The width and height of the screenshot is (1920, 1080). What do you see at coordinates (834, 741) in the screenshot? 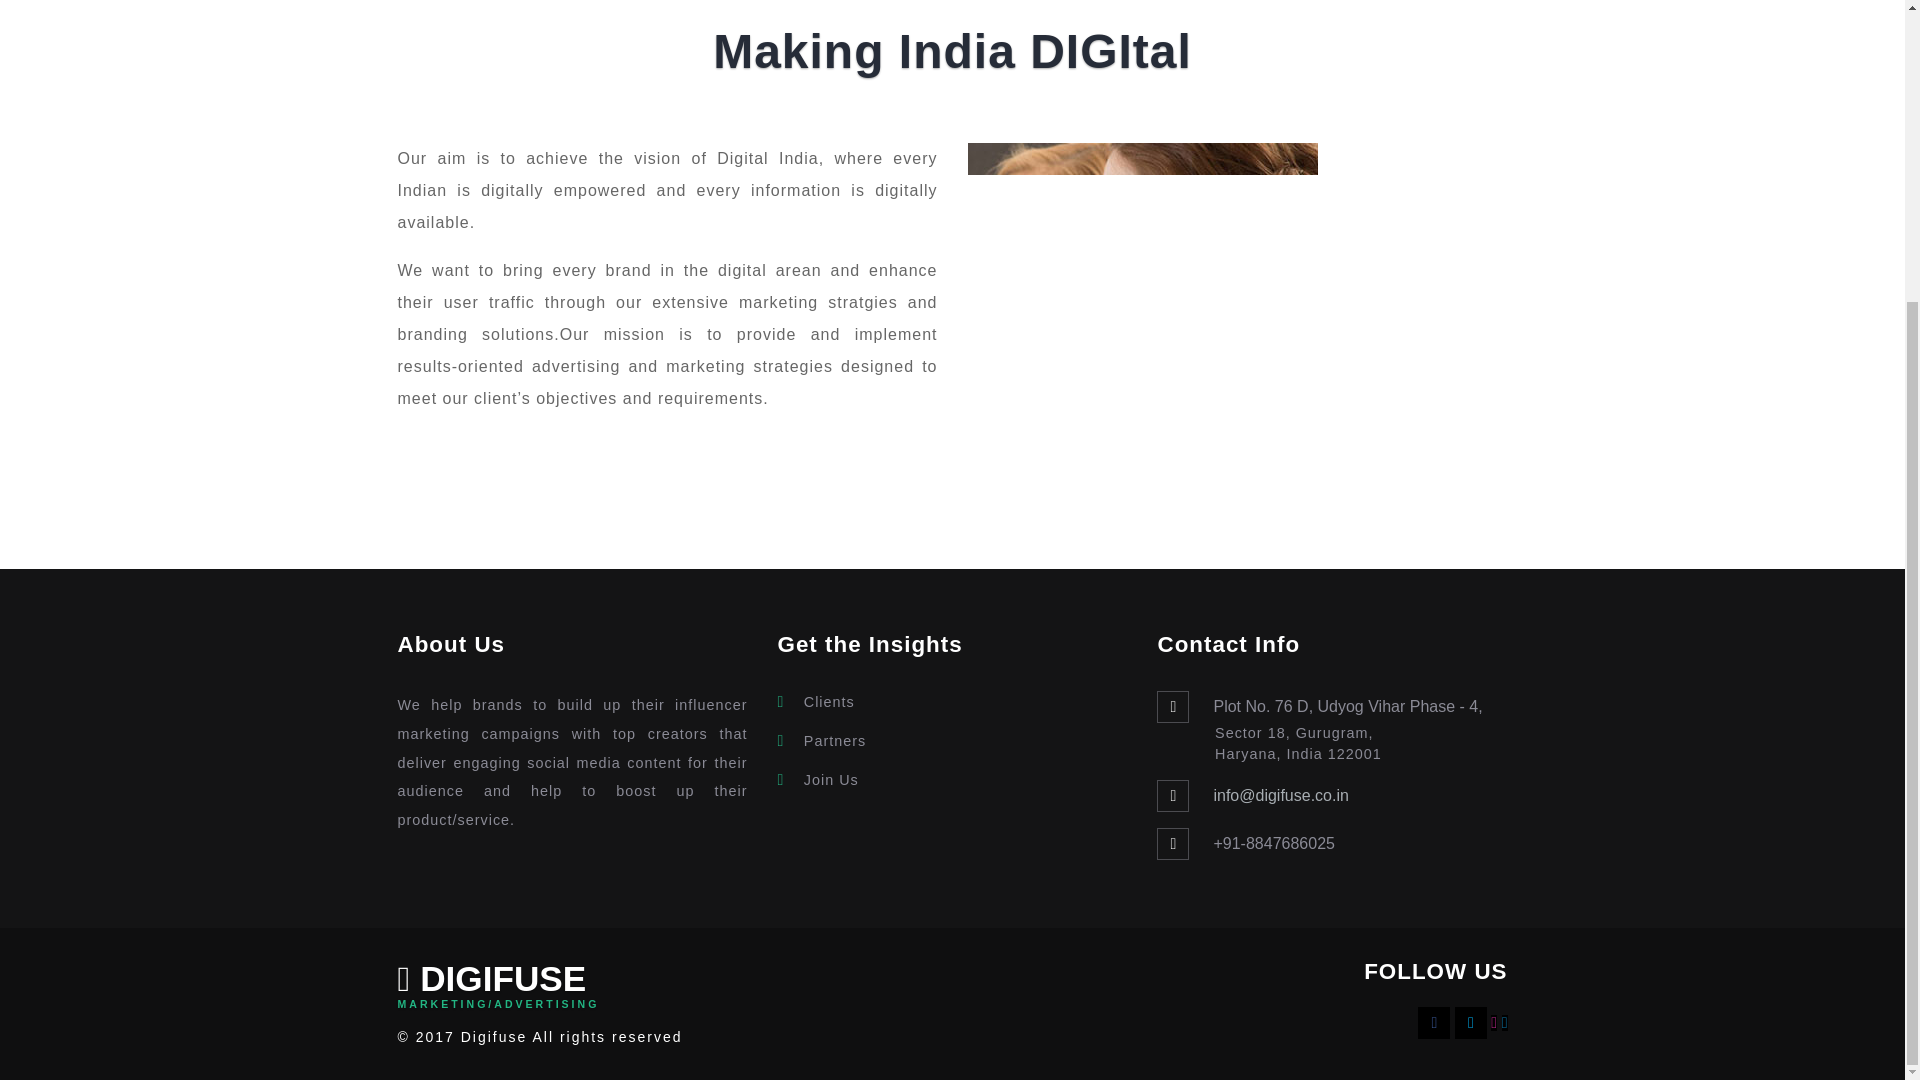
I see `Partners` at bounding box center [834, 741].